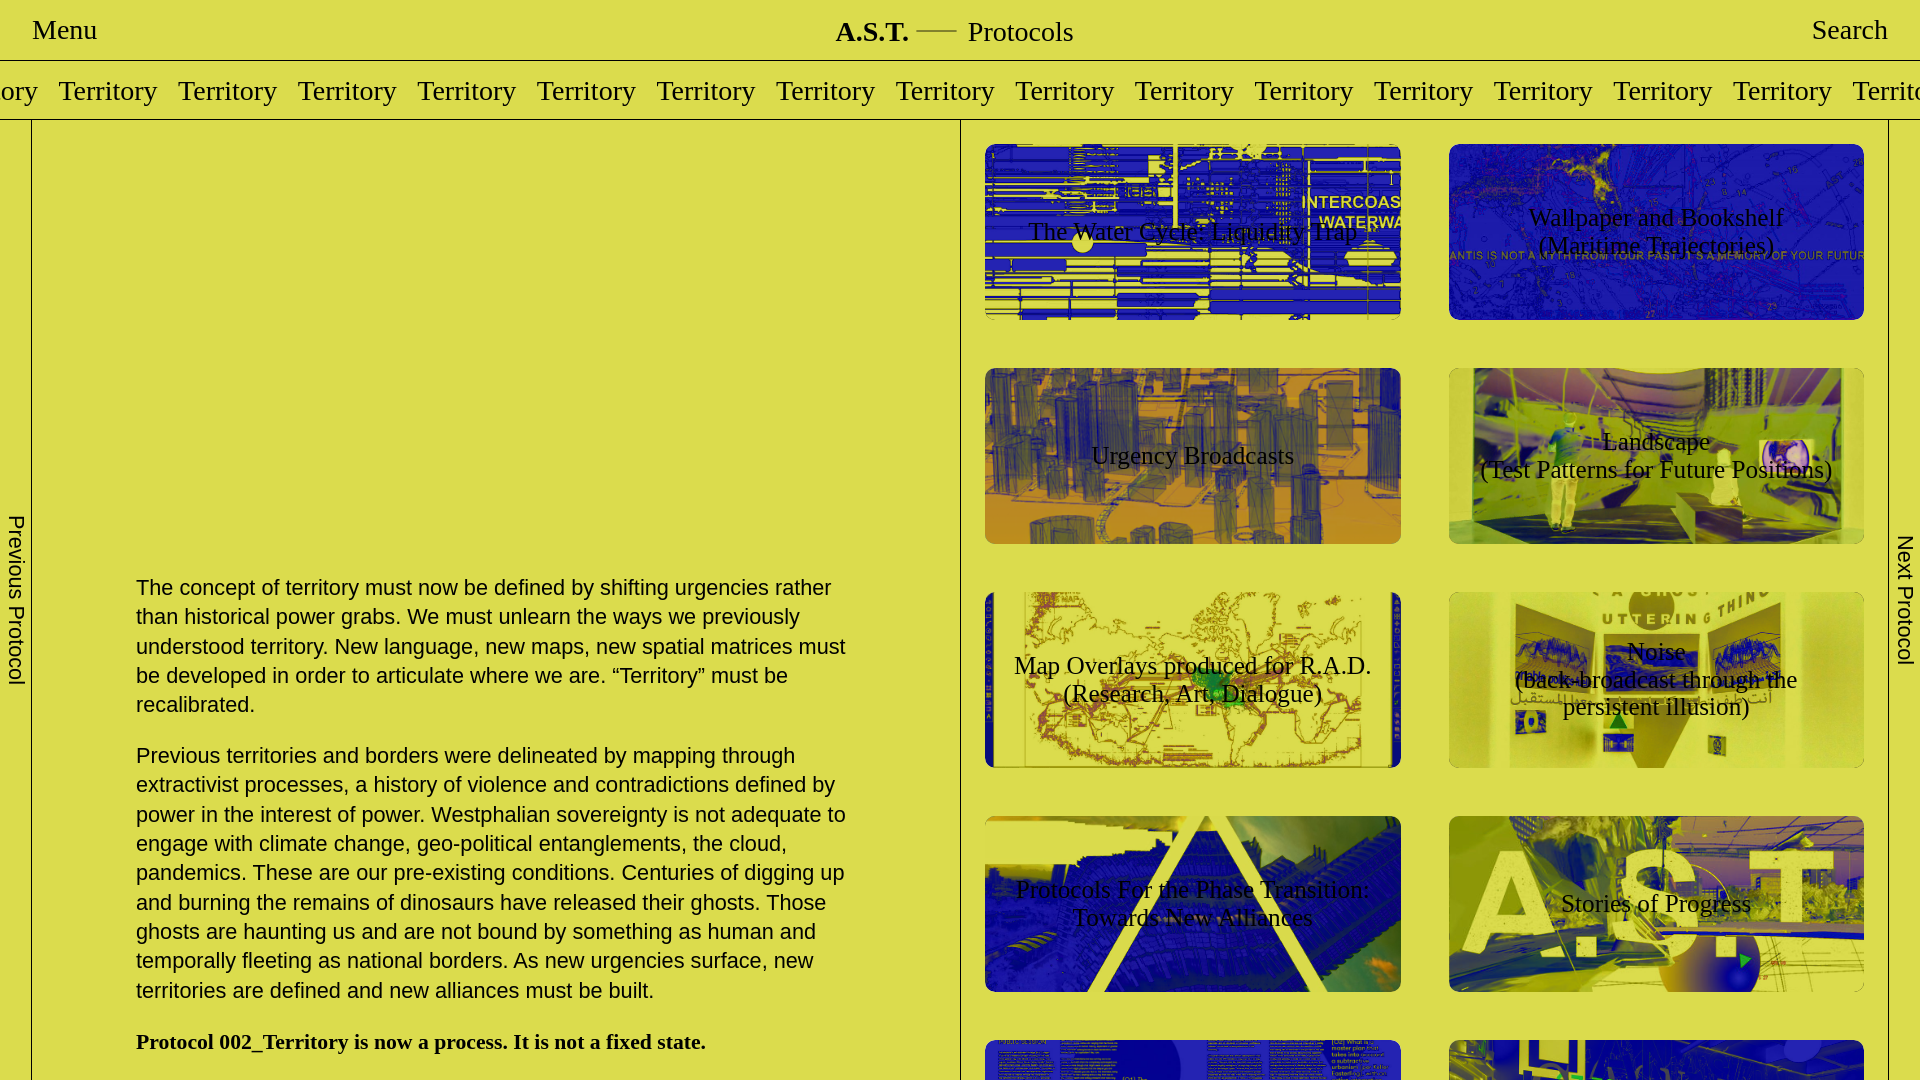 This screenshot has height=1080, width=1920. I want to click on Stories of Progress, so click(1656, 904).